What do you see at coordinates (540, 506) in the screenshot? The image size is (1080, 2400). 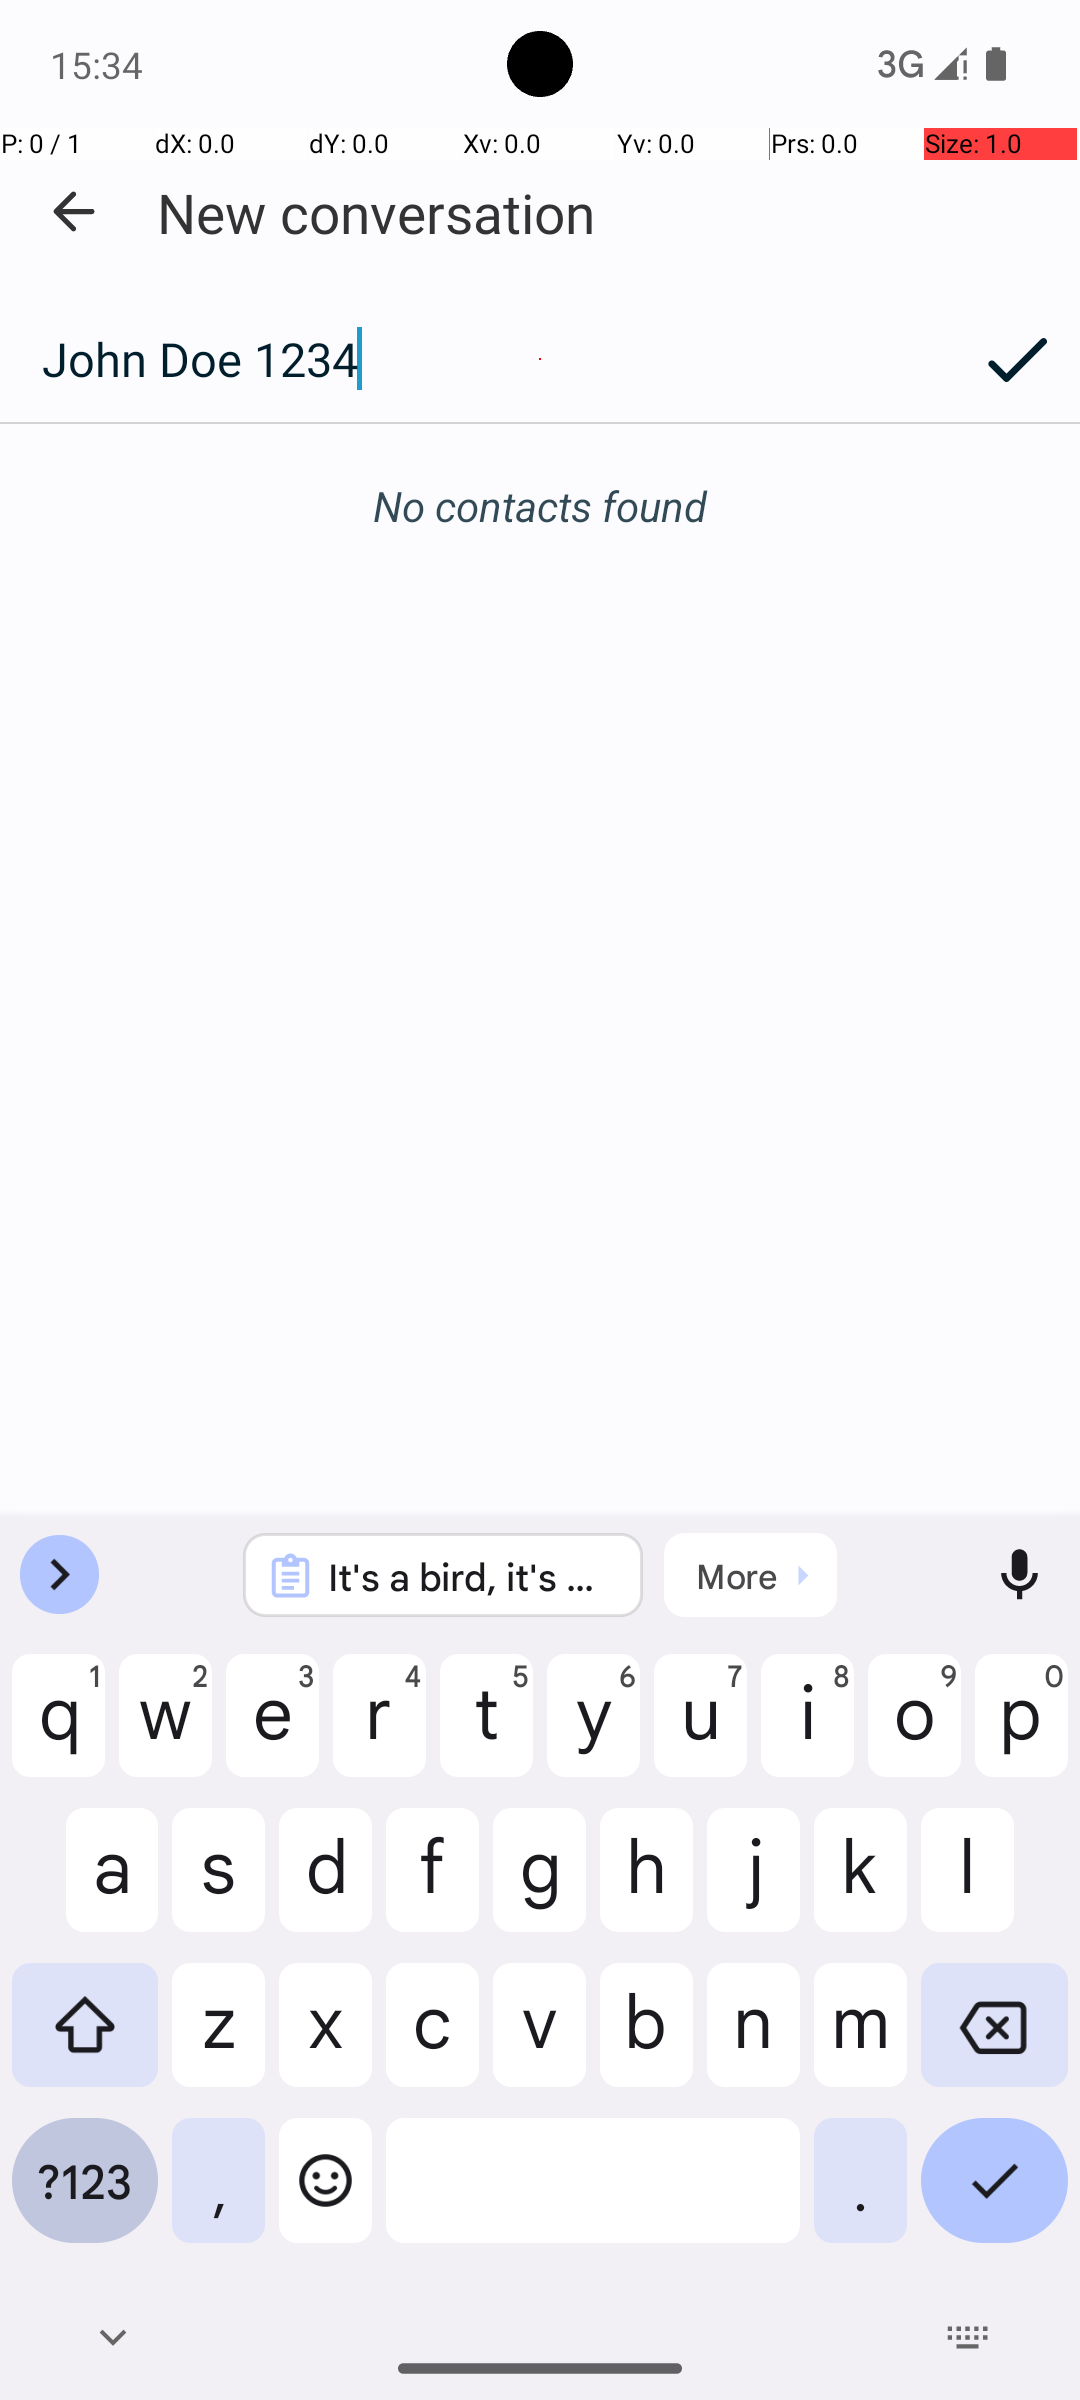 I see `No contacts found` at bounding box center [540, 506].